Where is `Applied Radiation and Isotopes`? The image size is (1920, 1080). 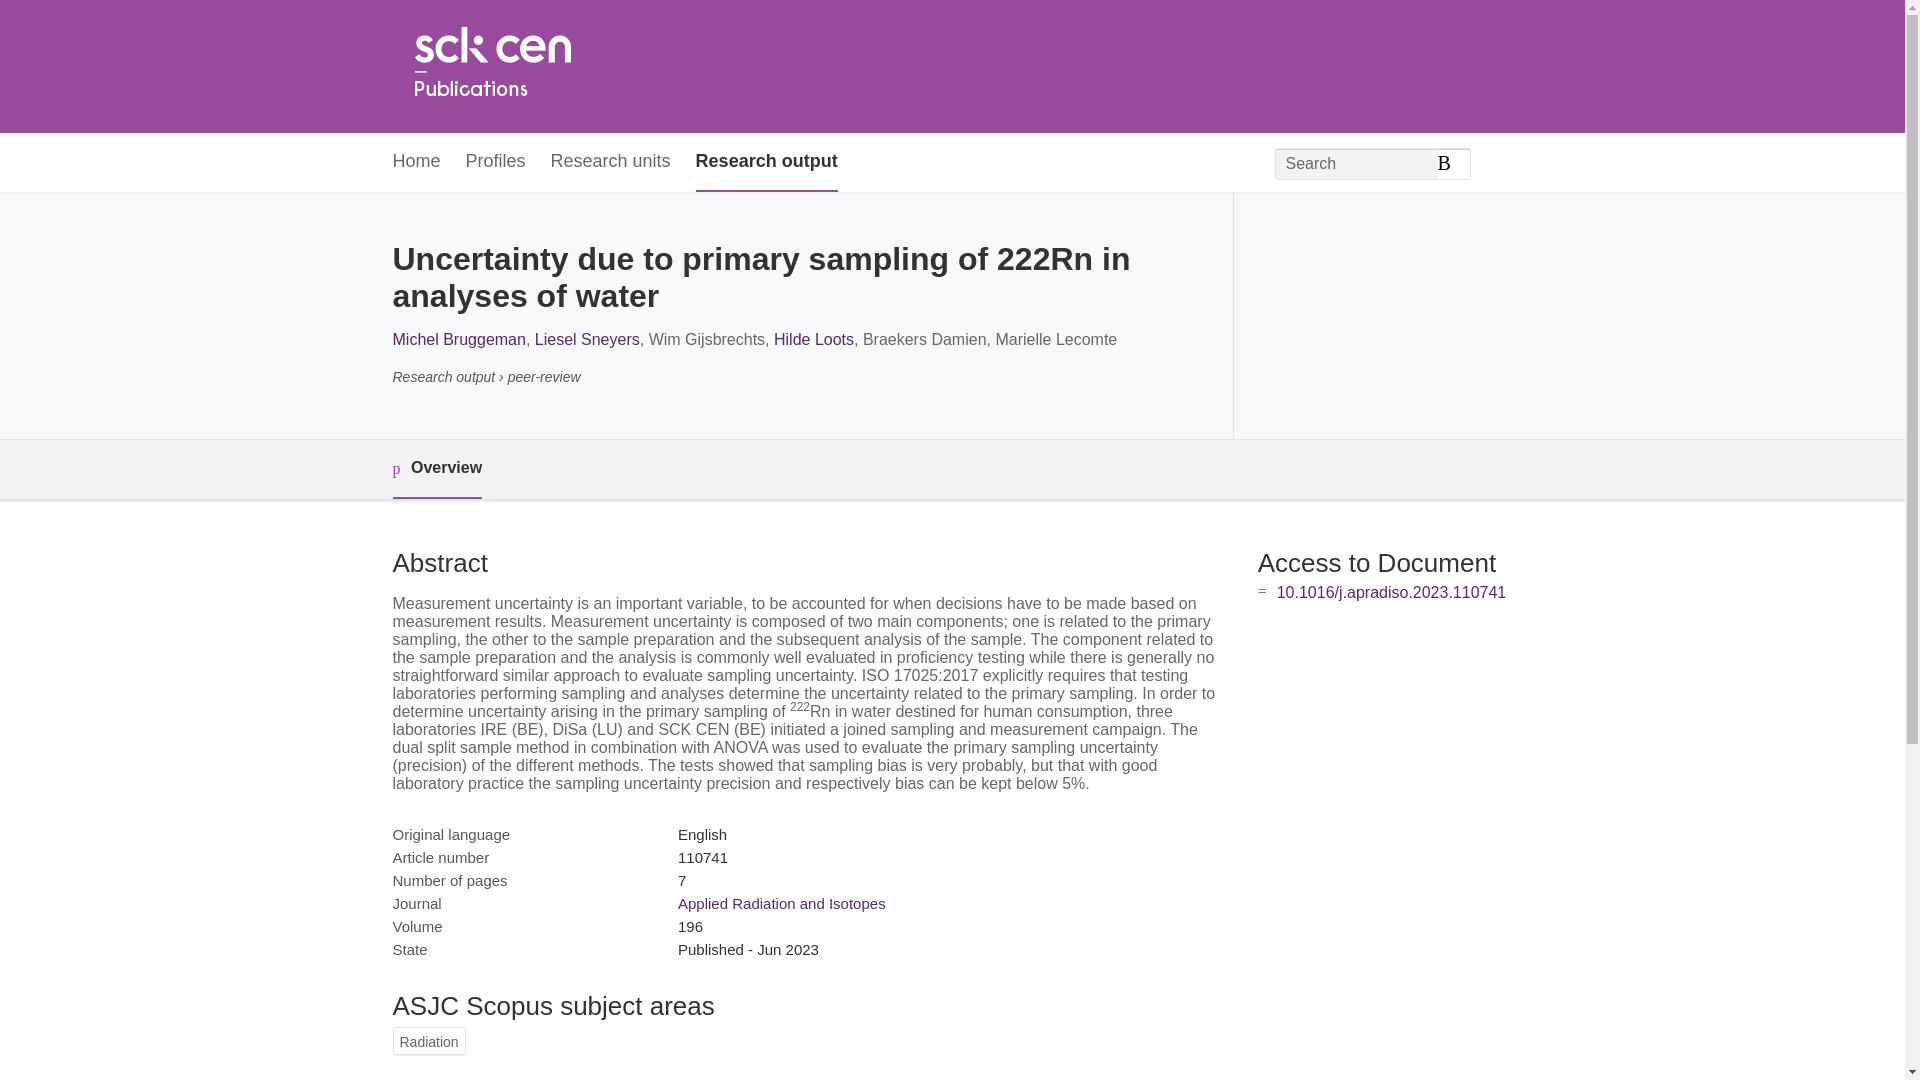
Applied Radiation and Isotopes is located at coordinates (781, 903).